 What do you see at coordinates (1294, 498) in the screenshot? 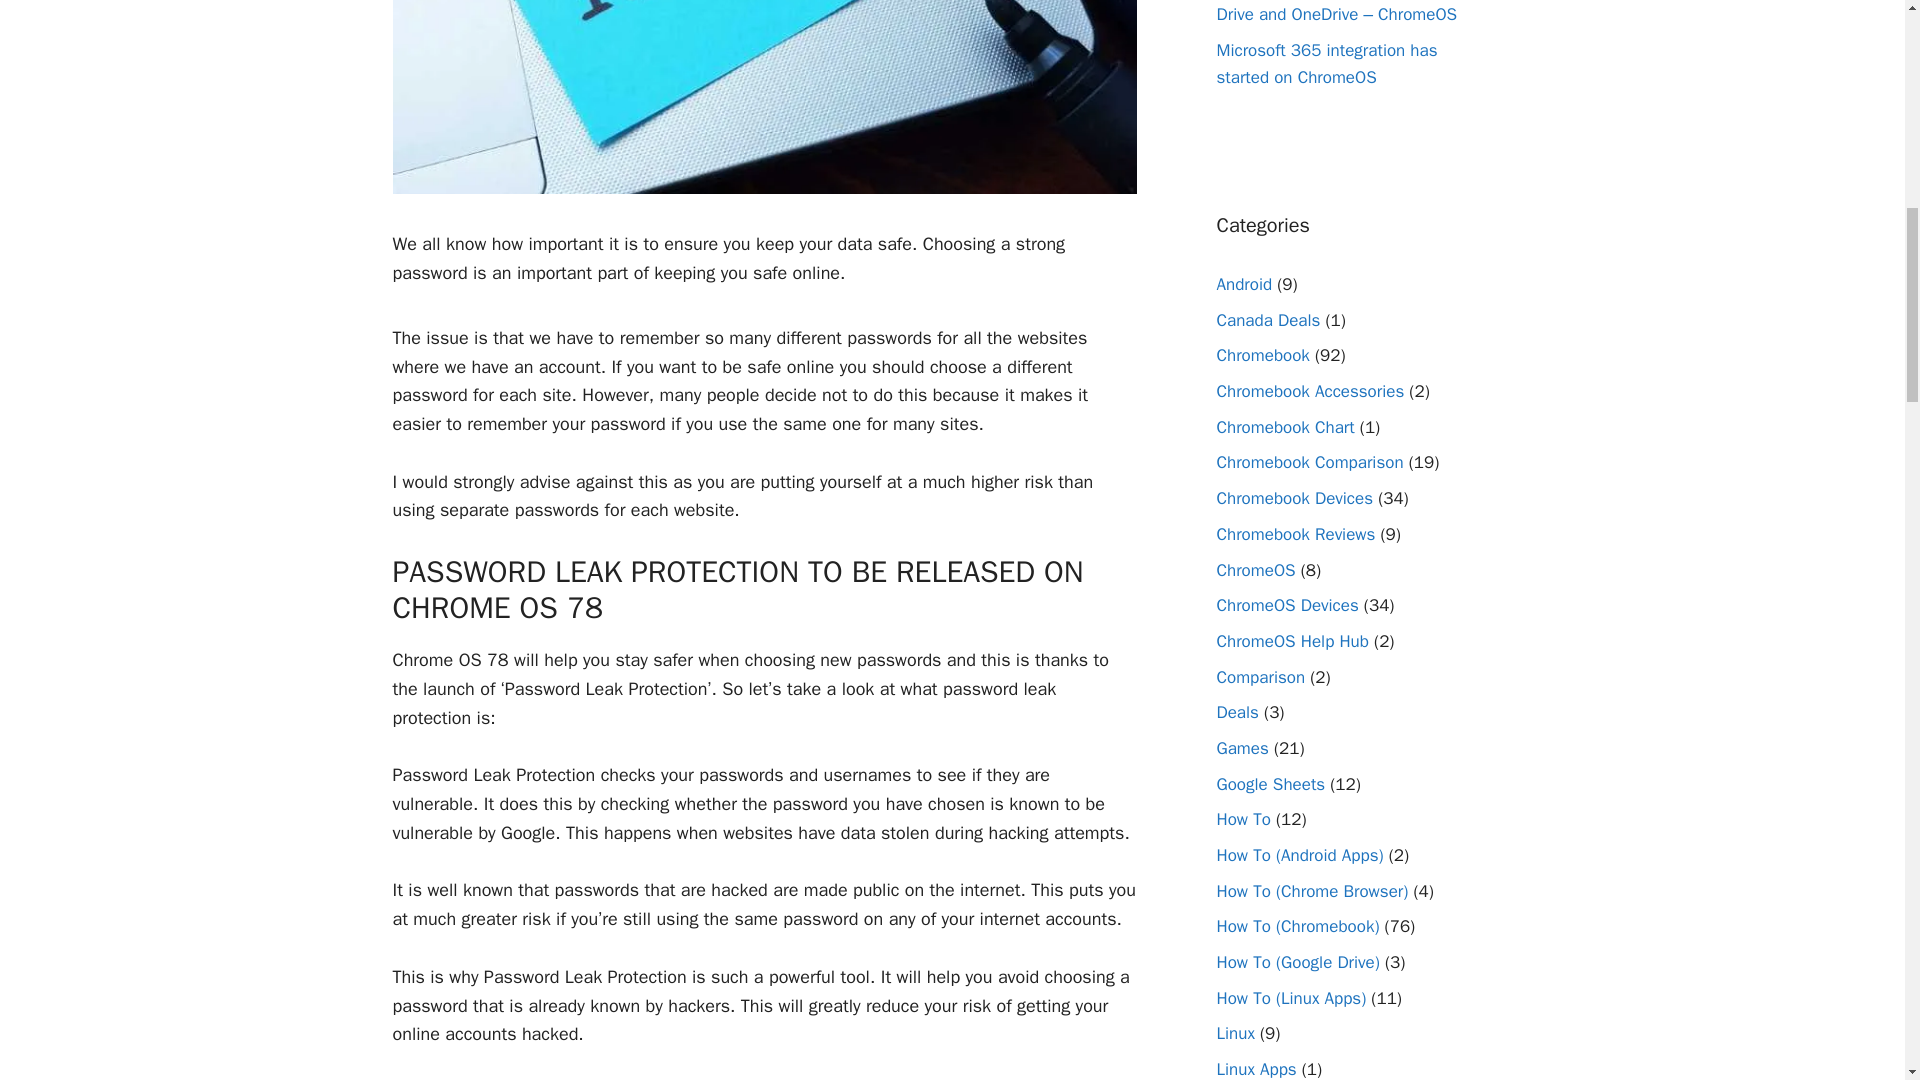
I see `Chromebook Devices` at bounding box center [1294, 498].